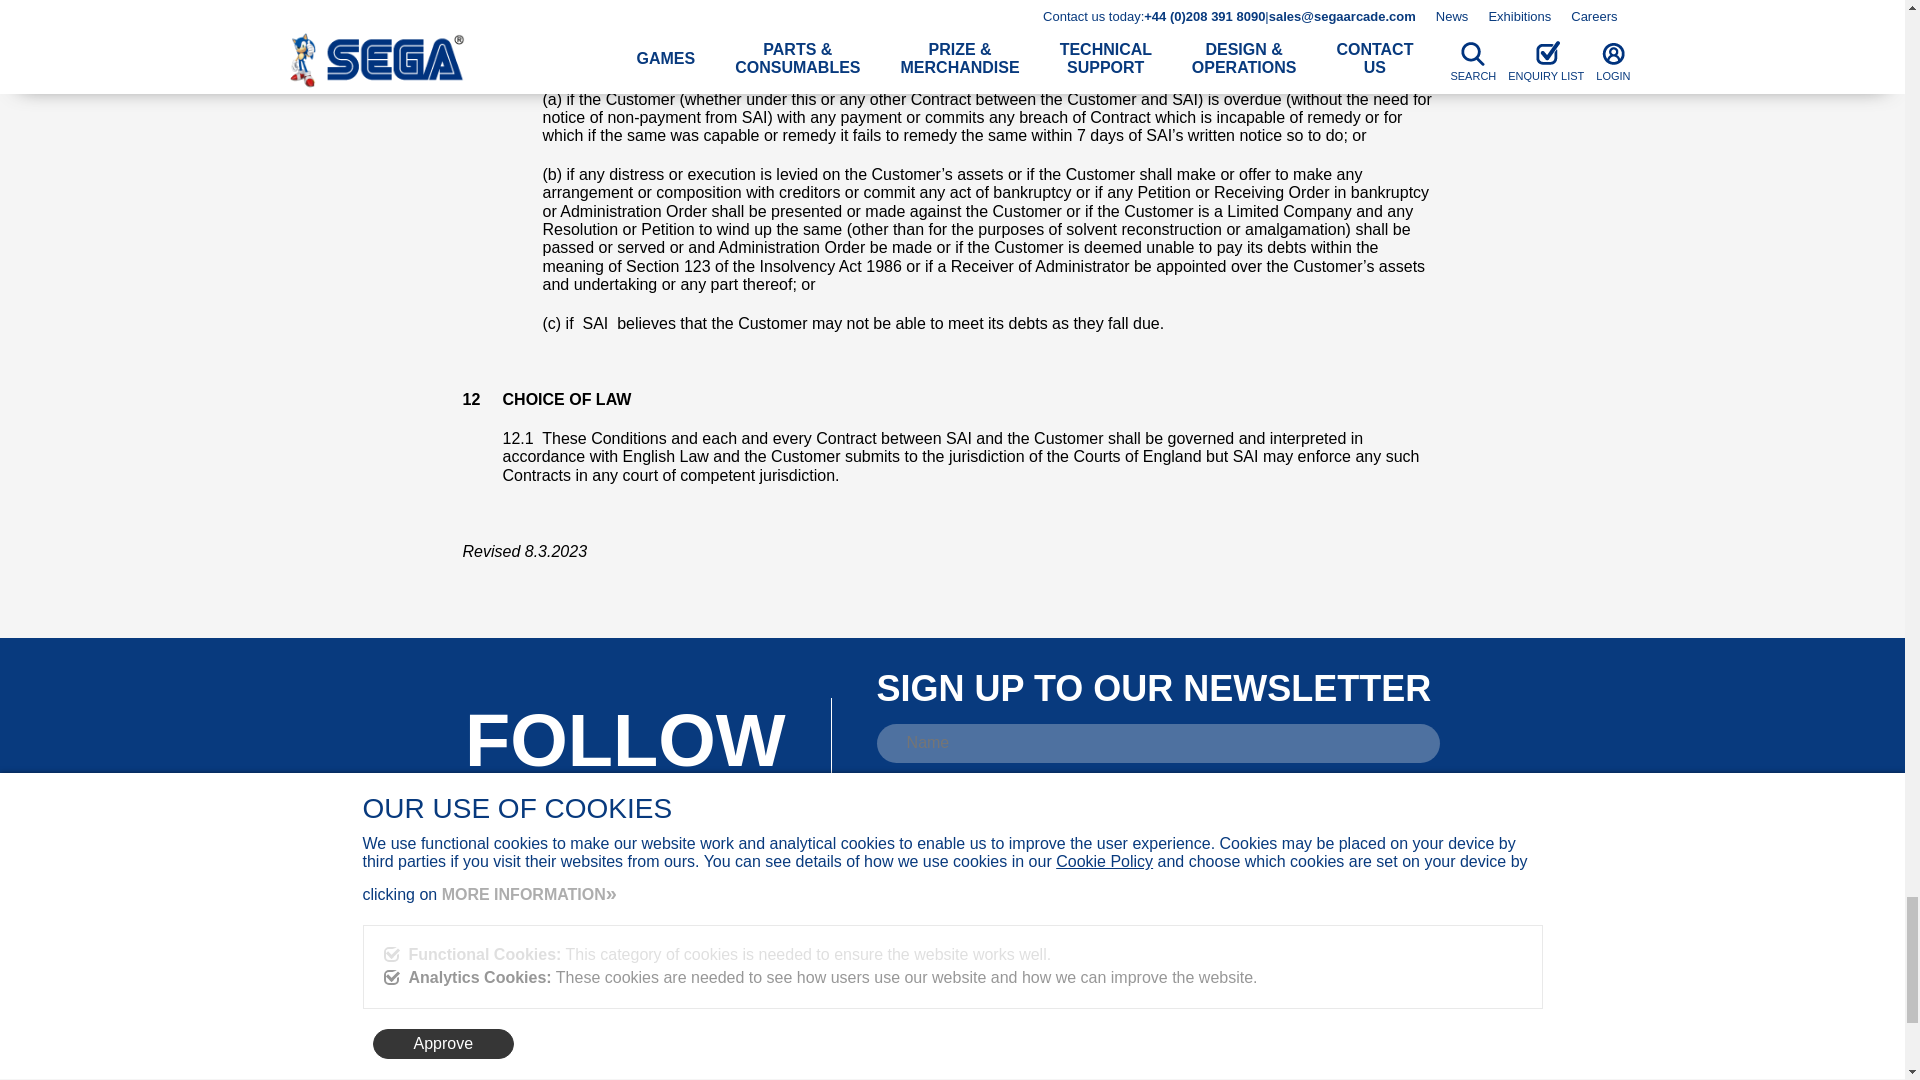 The width and height of the screenshot is (1920, 1080). What do you see at coordinates (611, 1058) in the screenshot?
I see `Technical Support` at bounding box center [611, 1058].